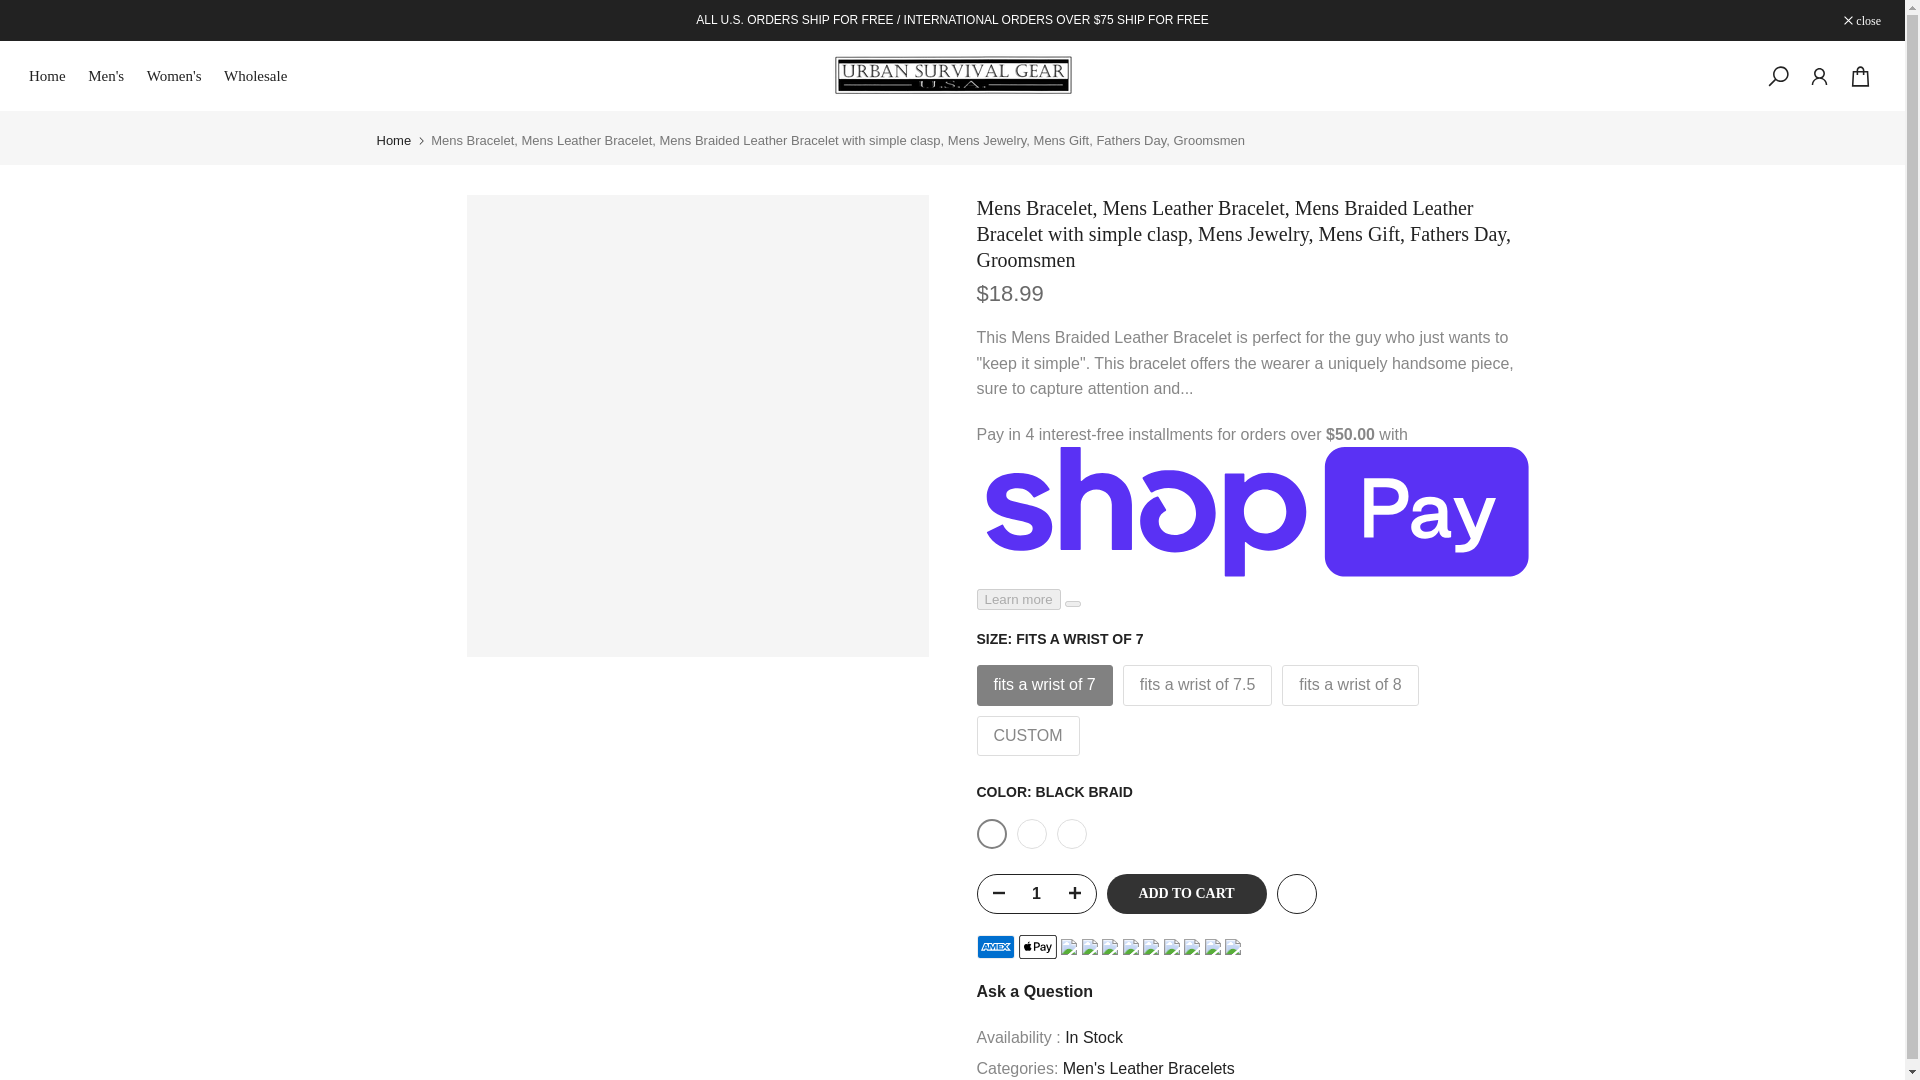 This screenshot has height=1080, width=1920. I want to click on Men's, so click(112, 76).